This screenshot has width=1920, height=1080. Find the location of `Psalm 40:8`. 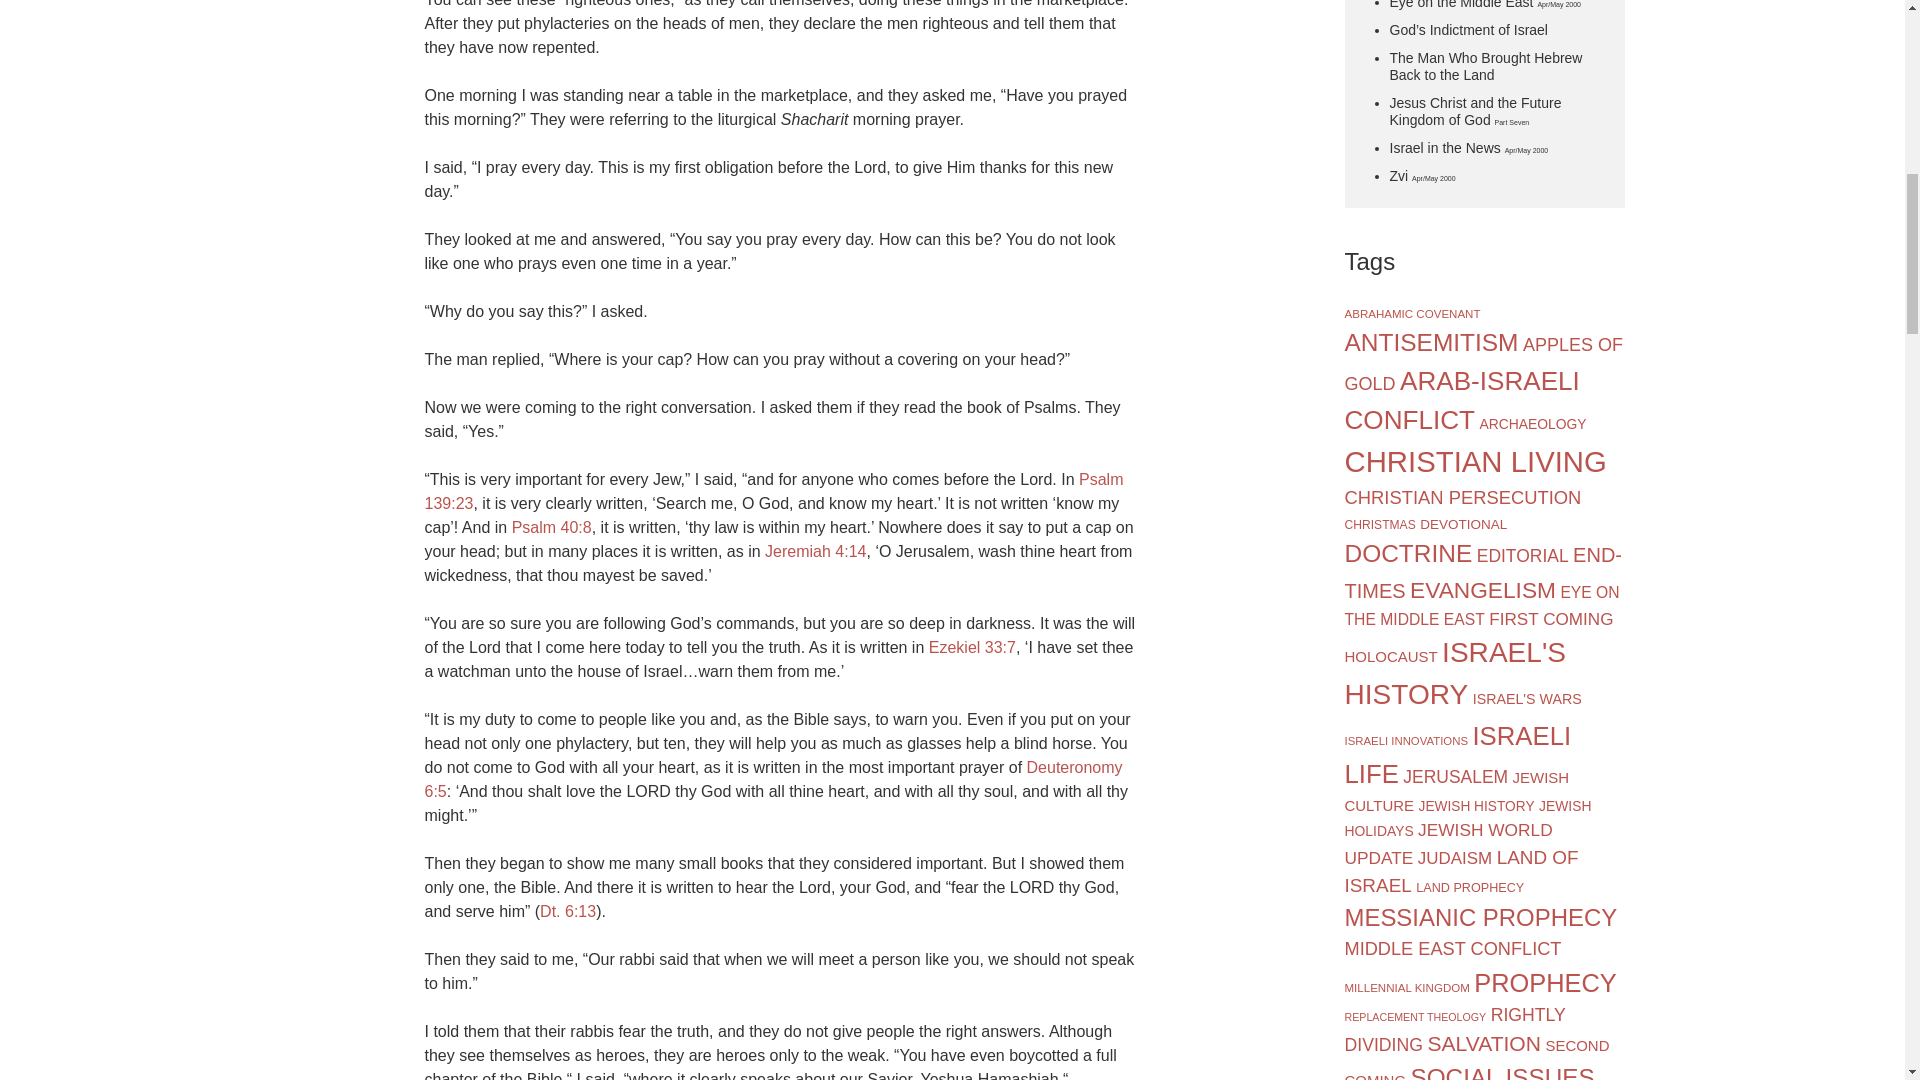

Psalm 40:8 is located at coordinates (552, 527).